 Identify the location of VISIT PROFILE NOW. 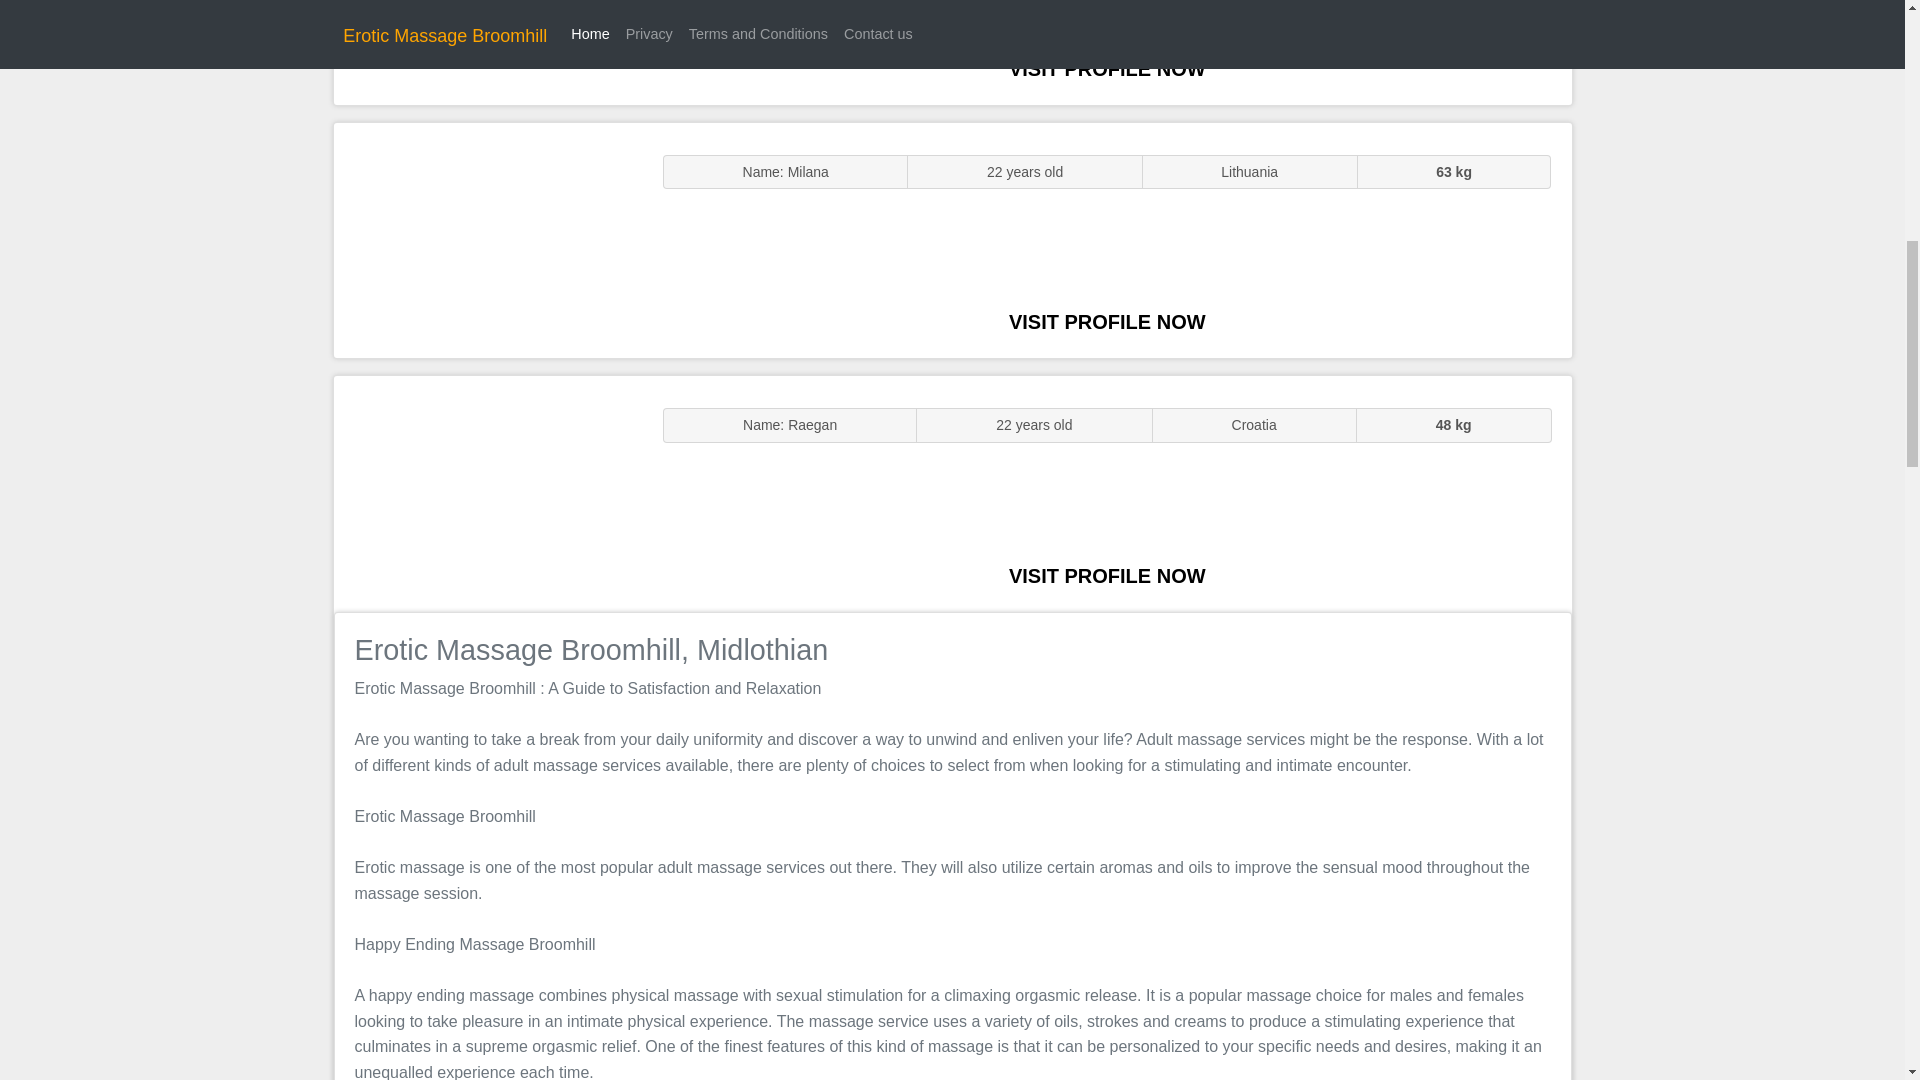
(1107, 68).